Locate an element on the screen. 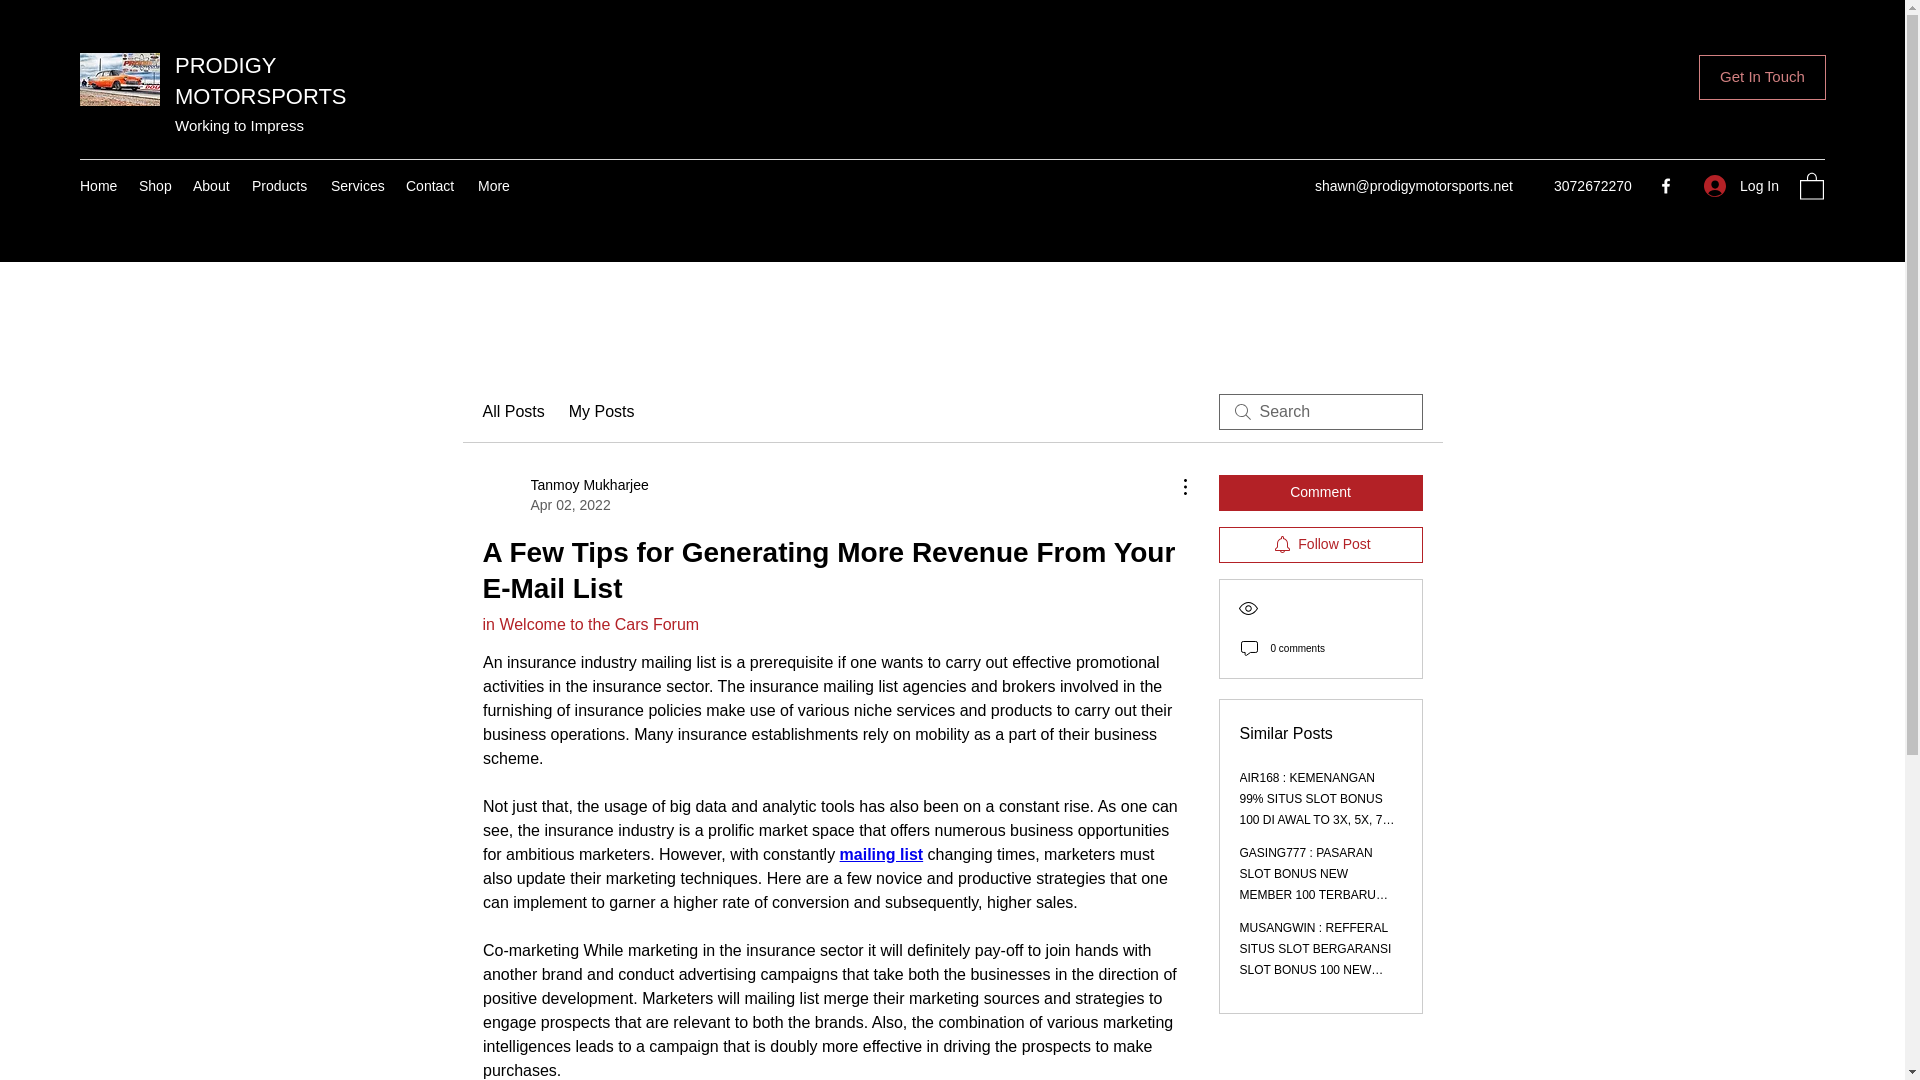 This screenshot has height=1080, width=1920. PRODIGY MOTORSPORTS is located at coordinates (564, 495).